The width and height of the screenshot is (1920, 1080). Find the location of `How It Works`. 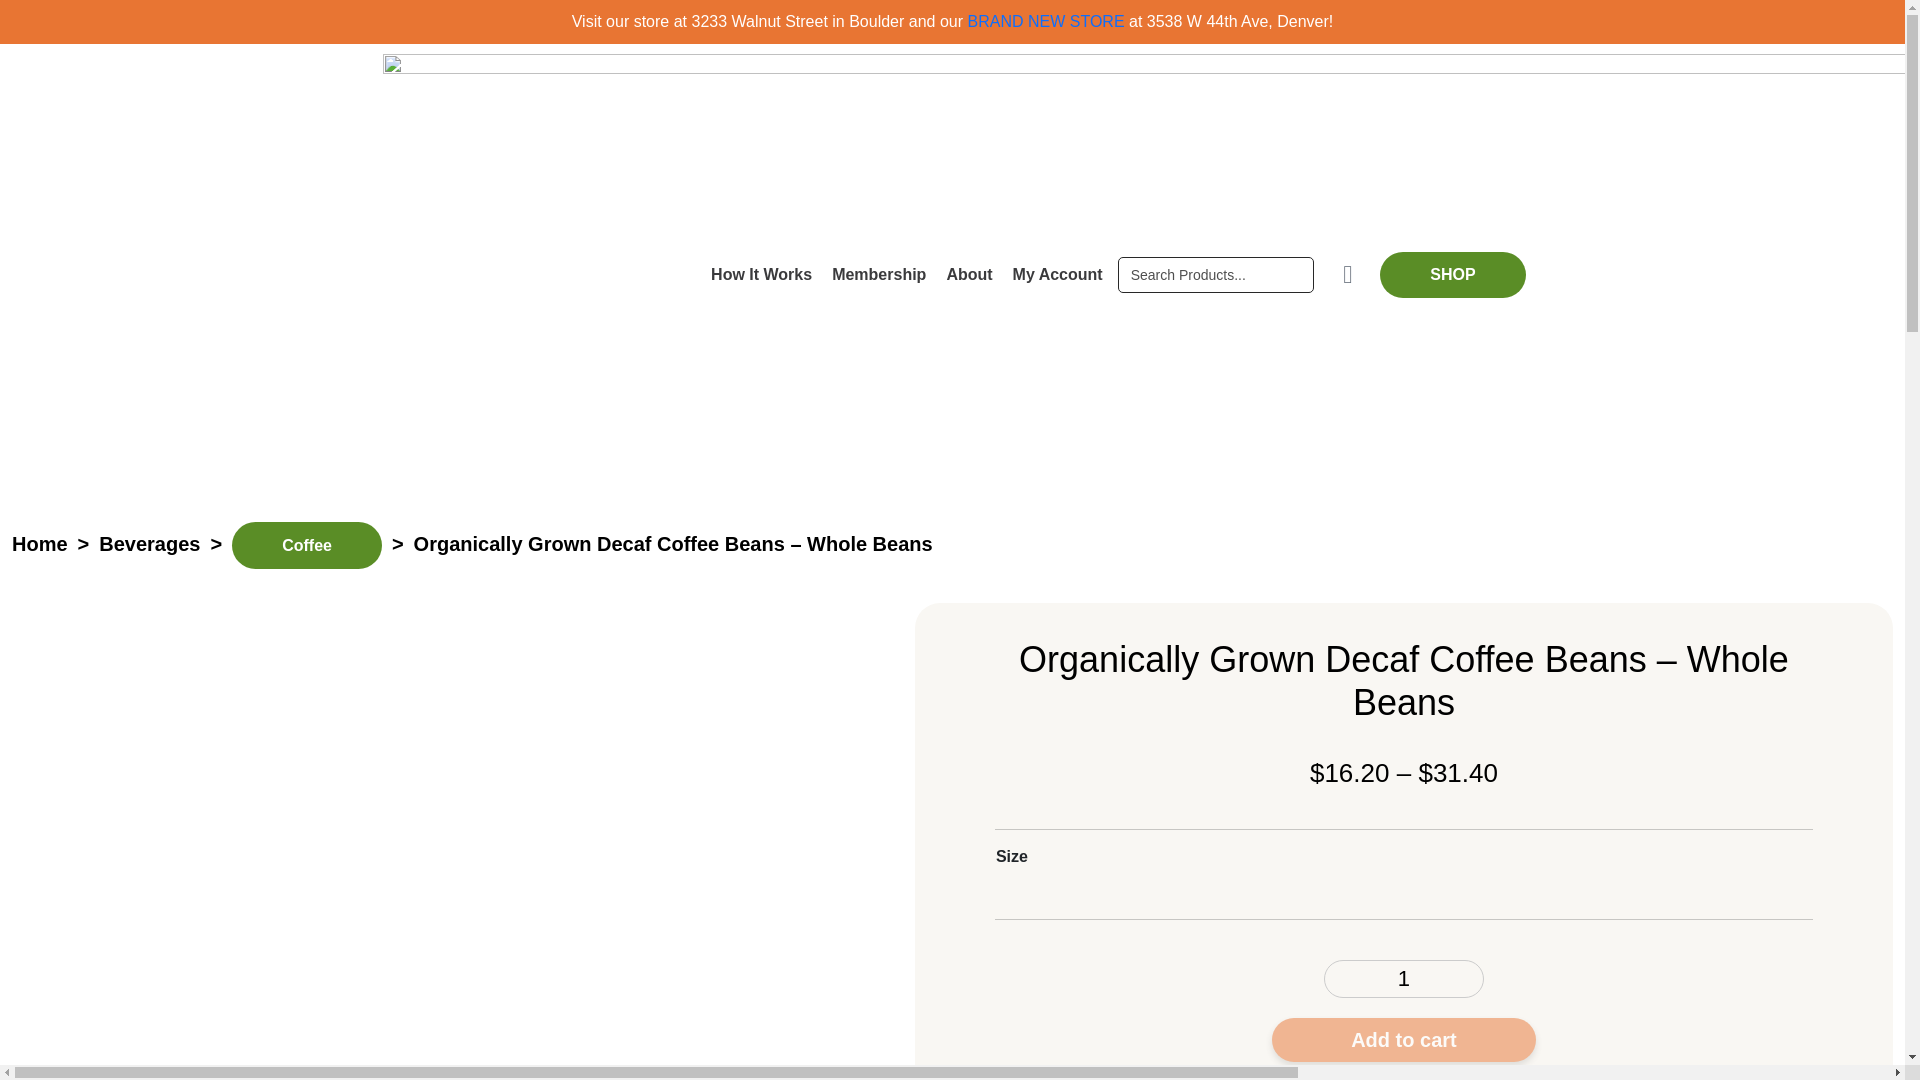

How It Works is located at coordinates (760, 274).